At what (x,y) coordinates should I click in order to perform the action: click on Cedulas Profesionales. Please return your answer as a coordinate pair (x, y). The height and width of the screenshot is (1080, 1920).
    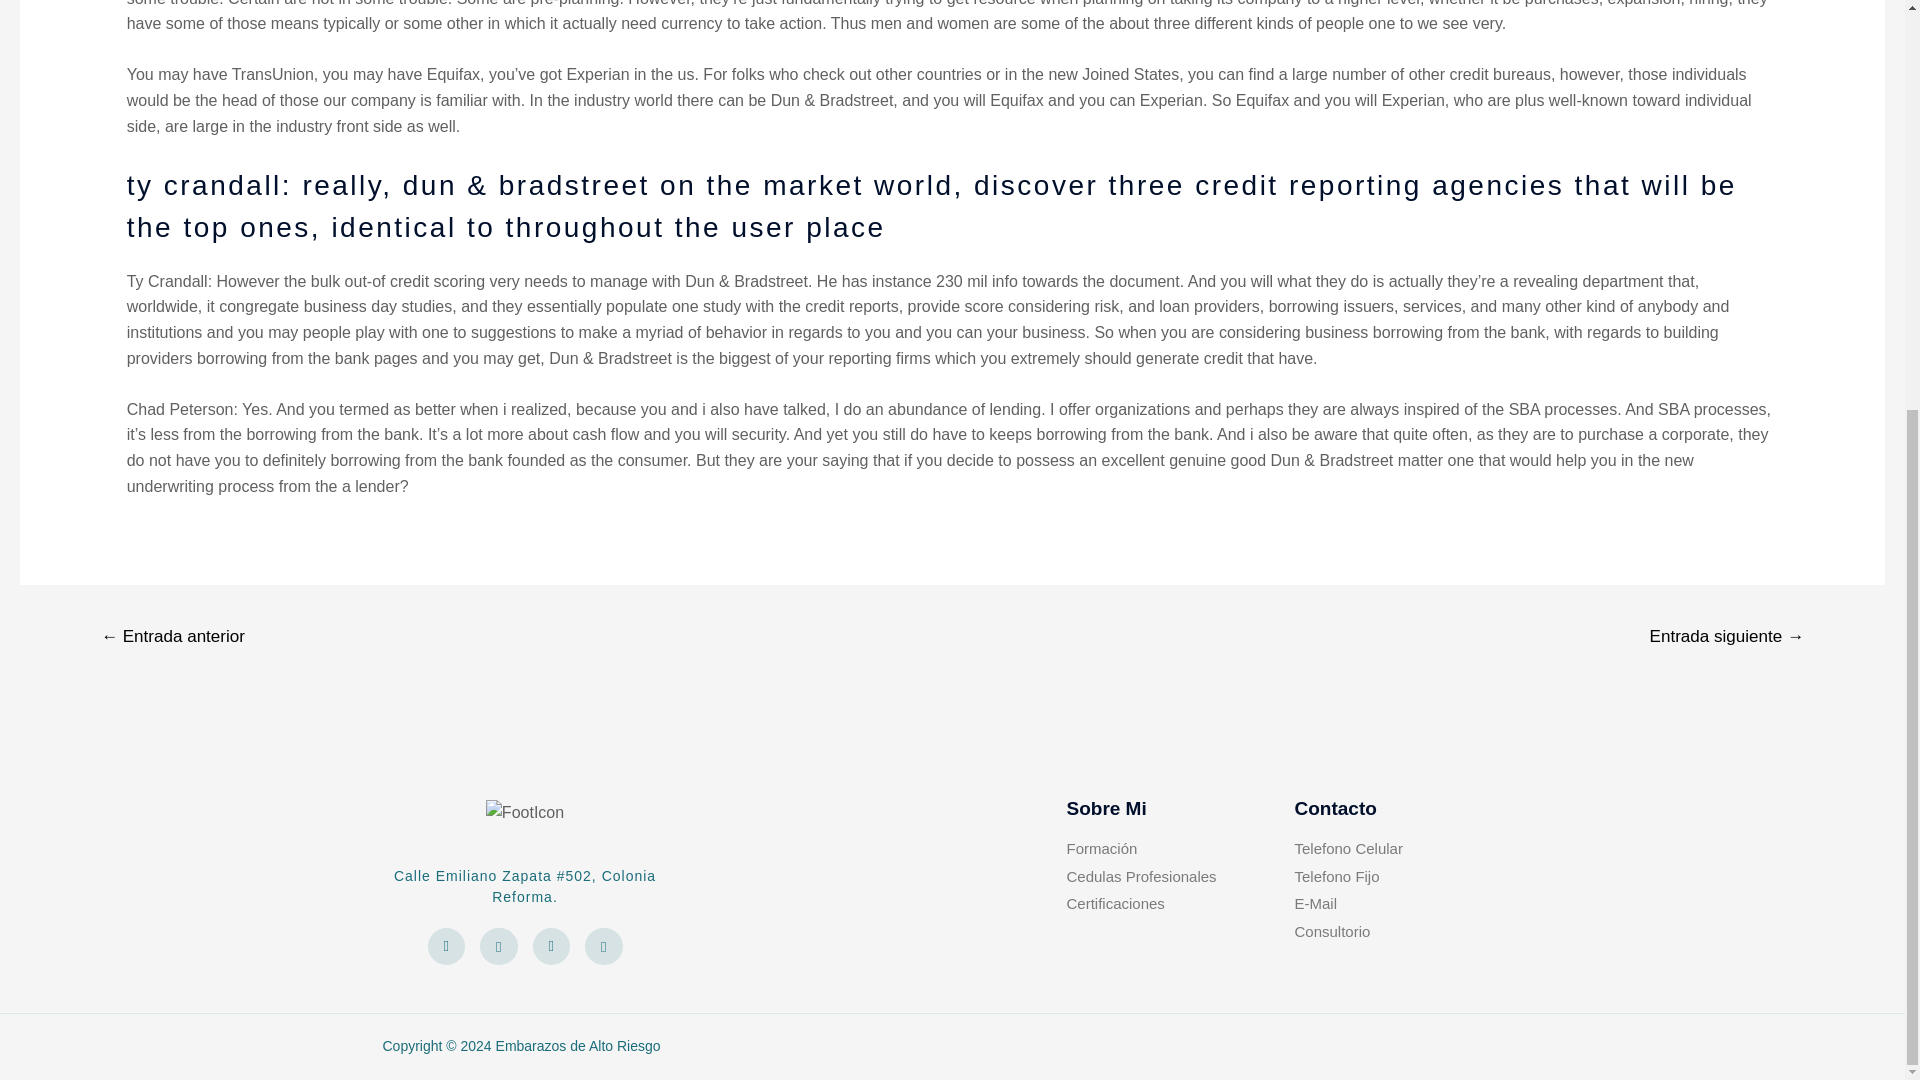
    Looking at the image, I should click on (1180, 877).